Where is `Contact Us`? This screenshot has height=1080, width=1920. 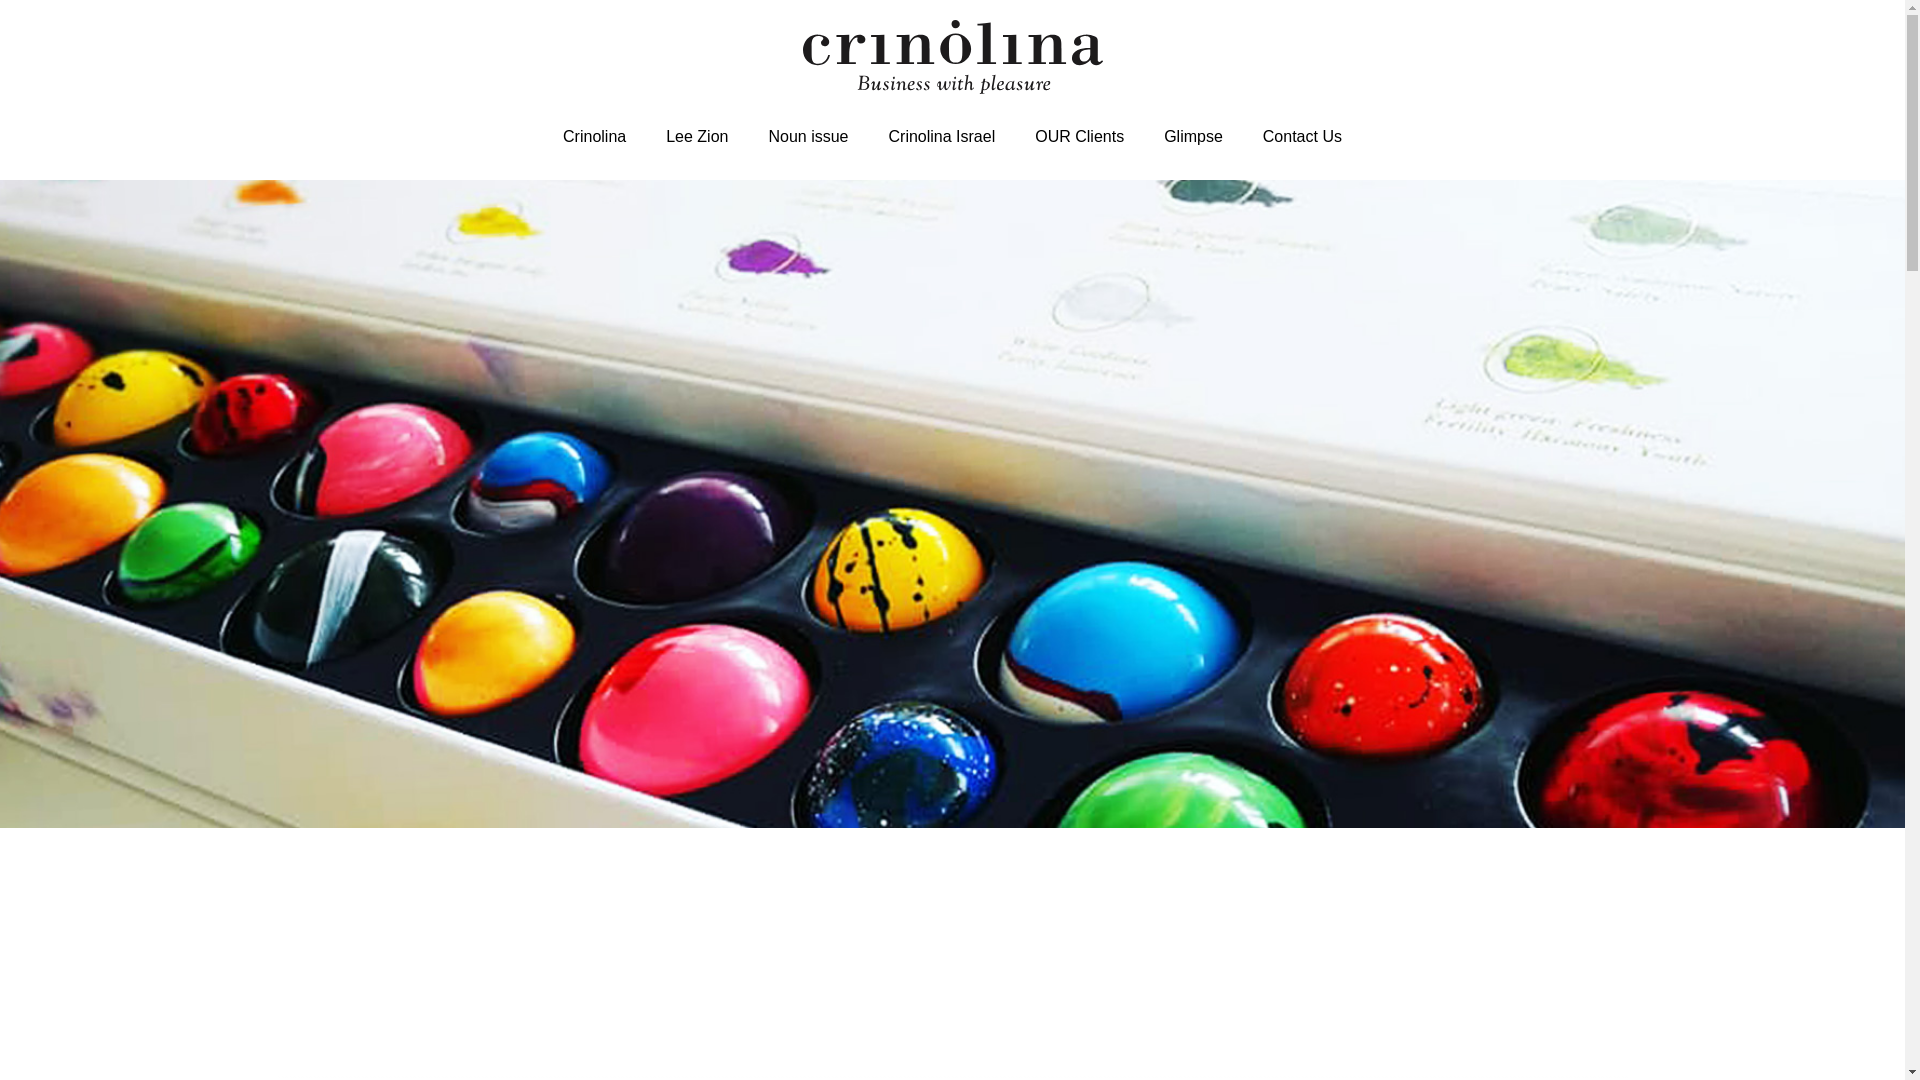
Contact Us is located at coordinates (1302, 136).